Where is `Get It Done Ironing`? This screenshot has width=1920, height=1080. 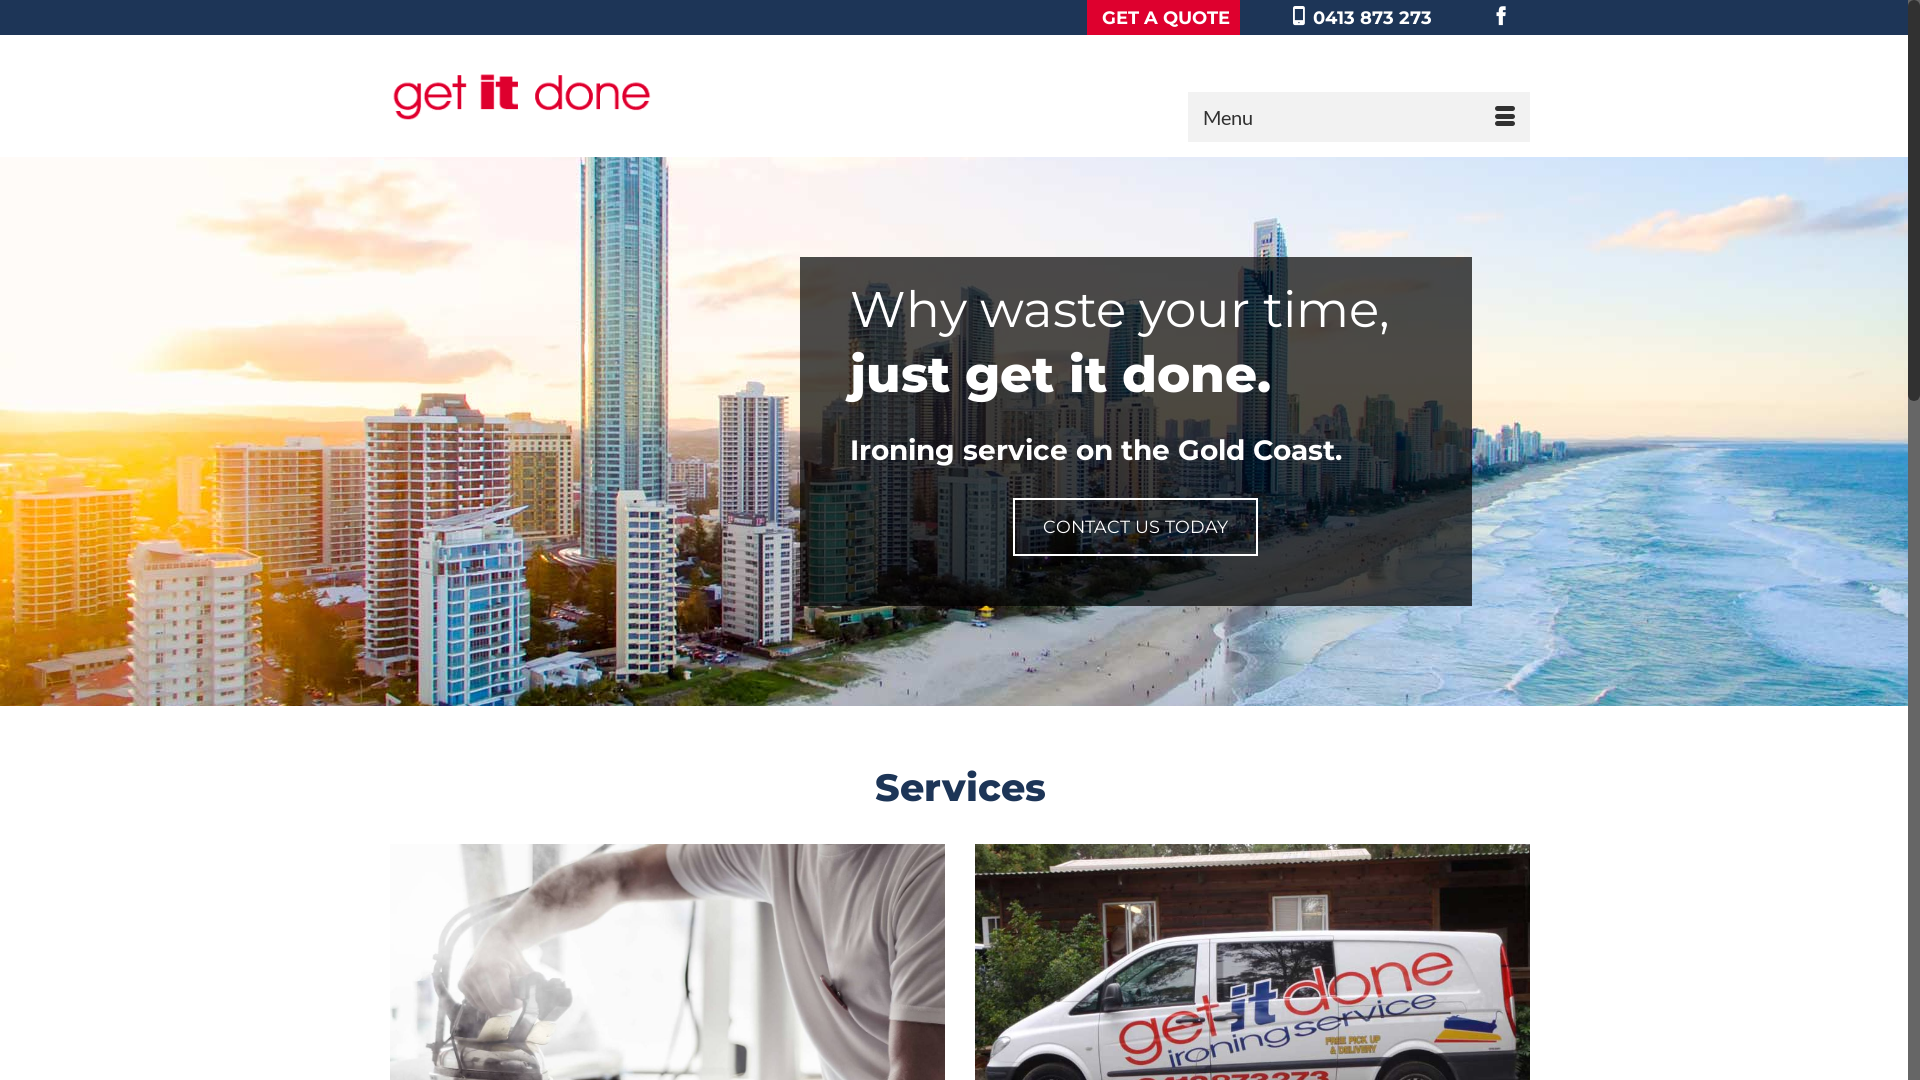
Get It Done Ironing is located at coordinates (522, 88).